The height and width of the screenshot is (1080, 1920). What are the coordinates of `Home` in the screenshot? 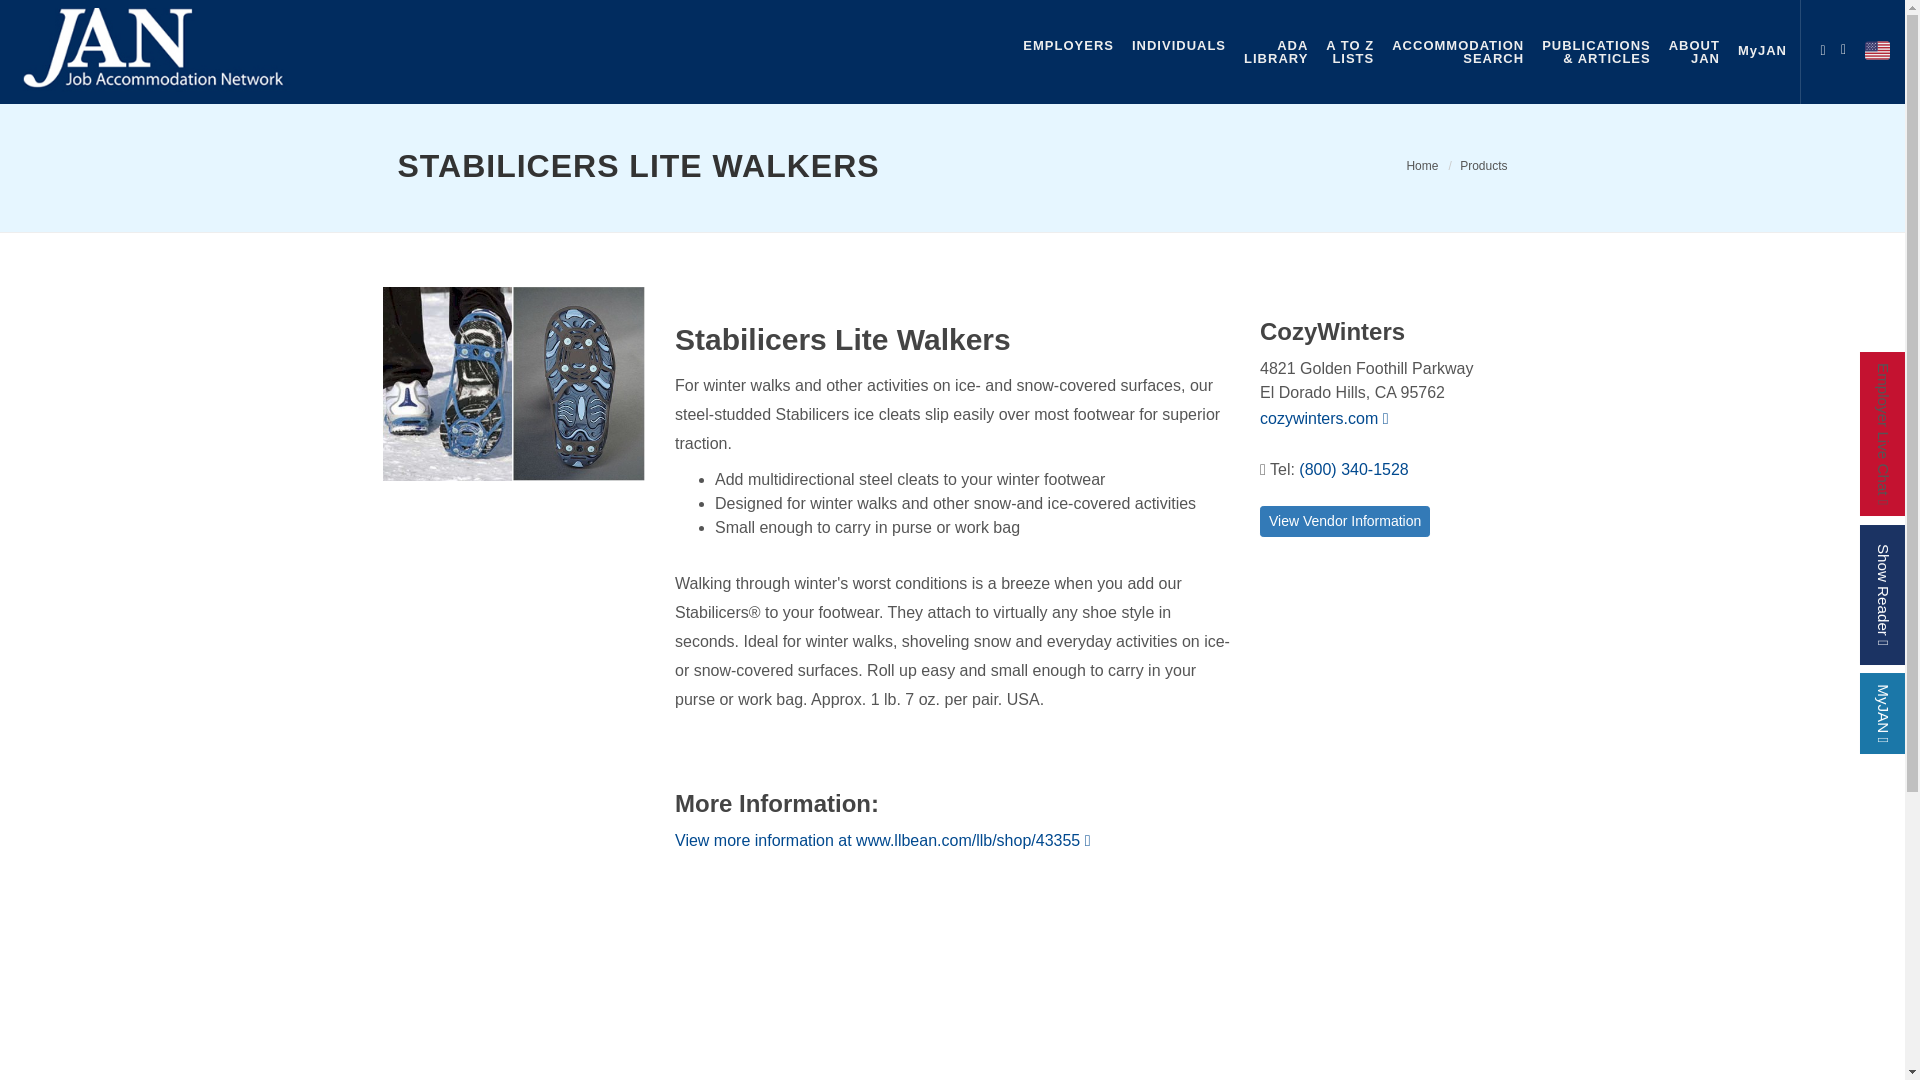 It's located at (1848, 46).